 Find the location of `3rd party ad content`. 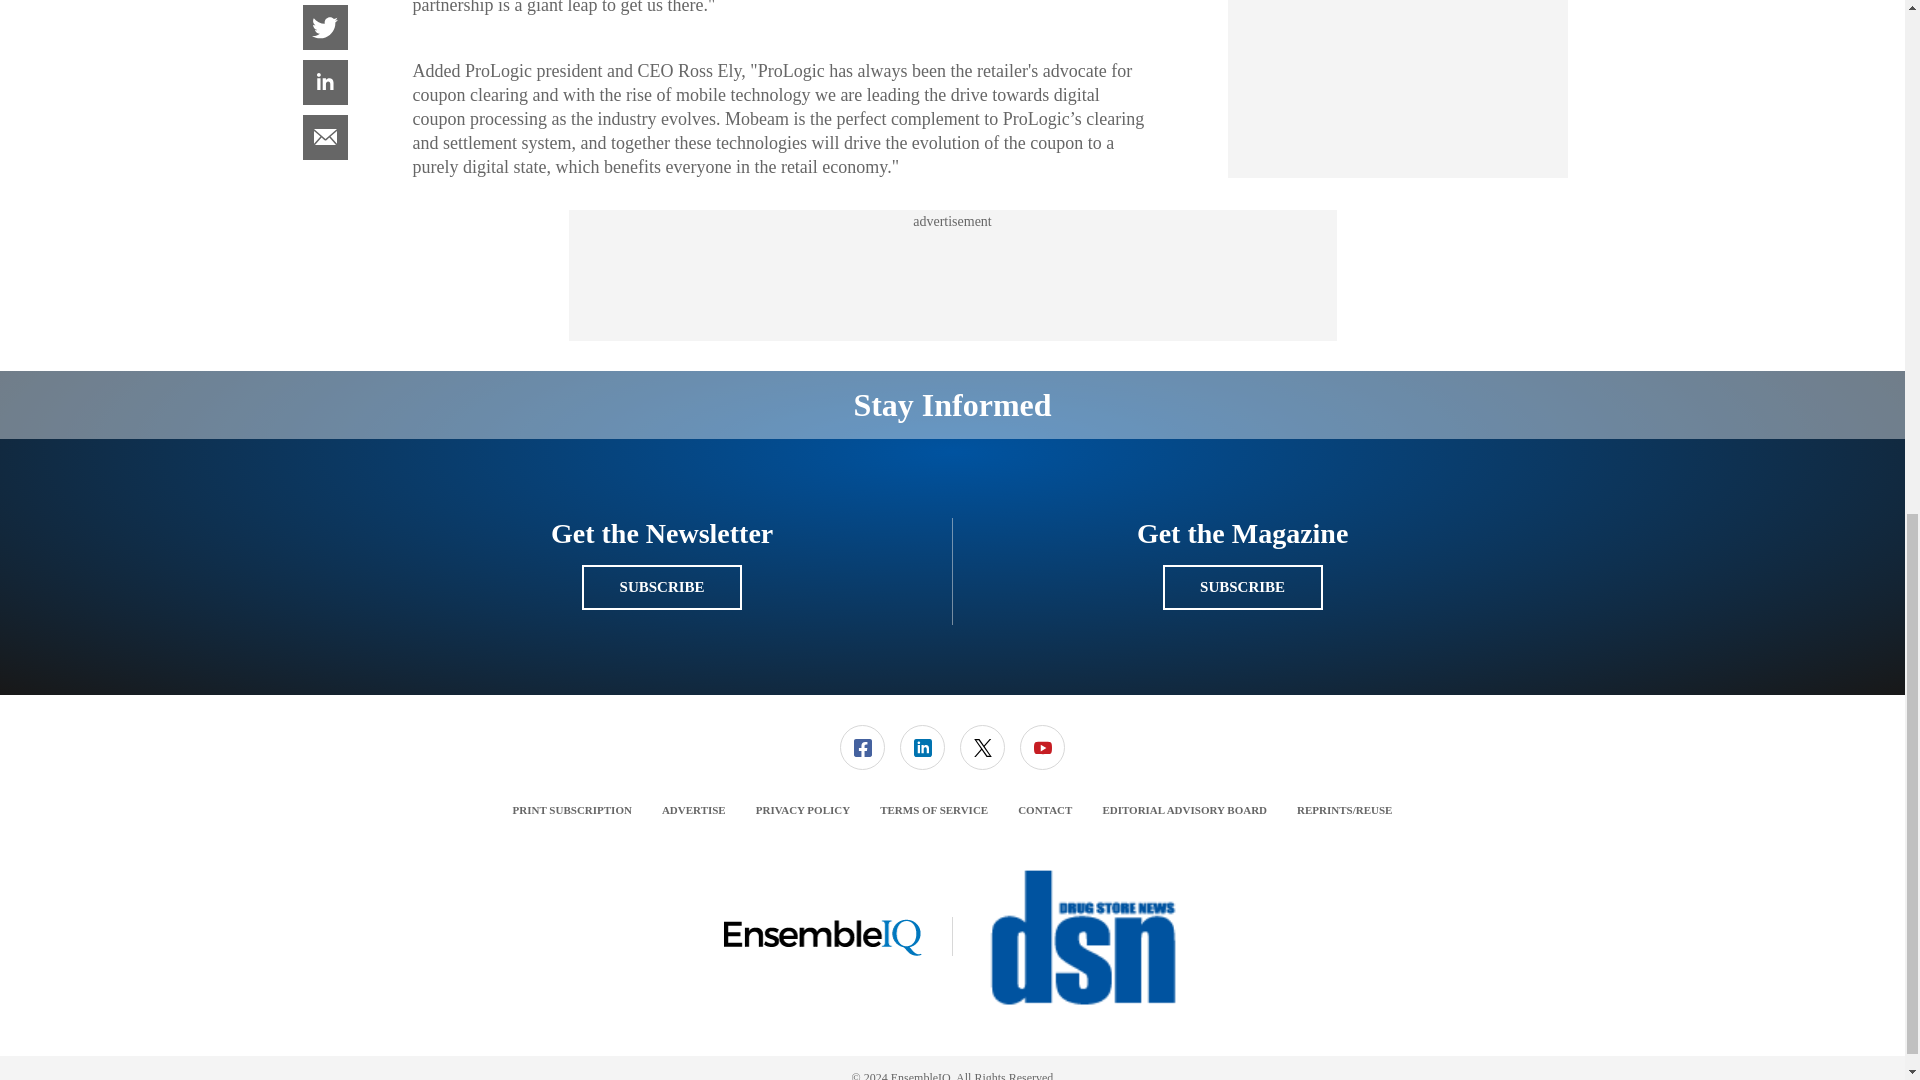

3rd party ad content is located at coordinates (951, 276).